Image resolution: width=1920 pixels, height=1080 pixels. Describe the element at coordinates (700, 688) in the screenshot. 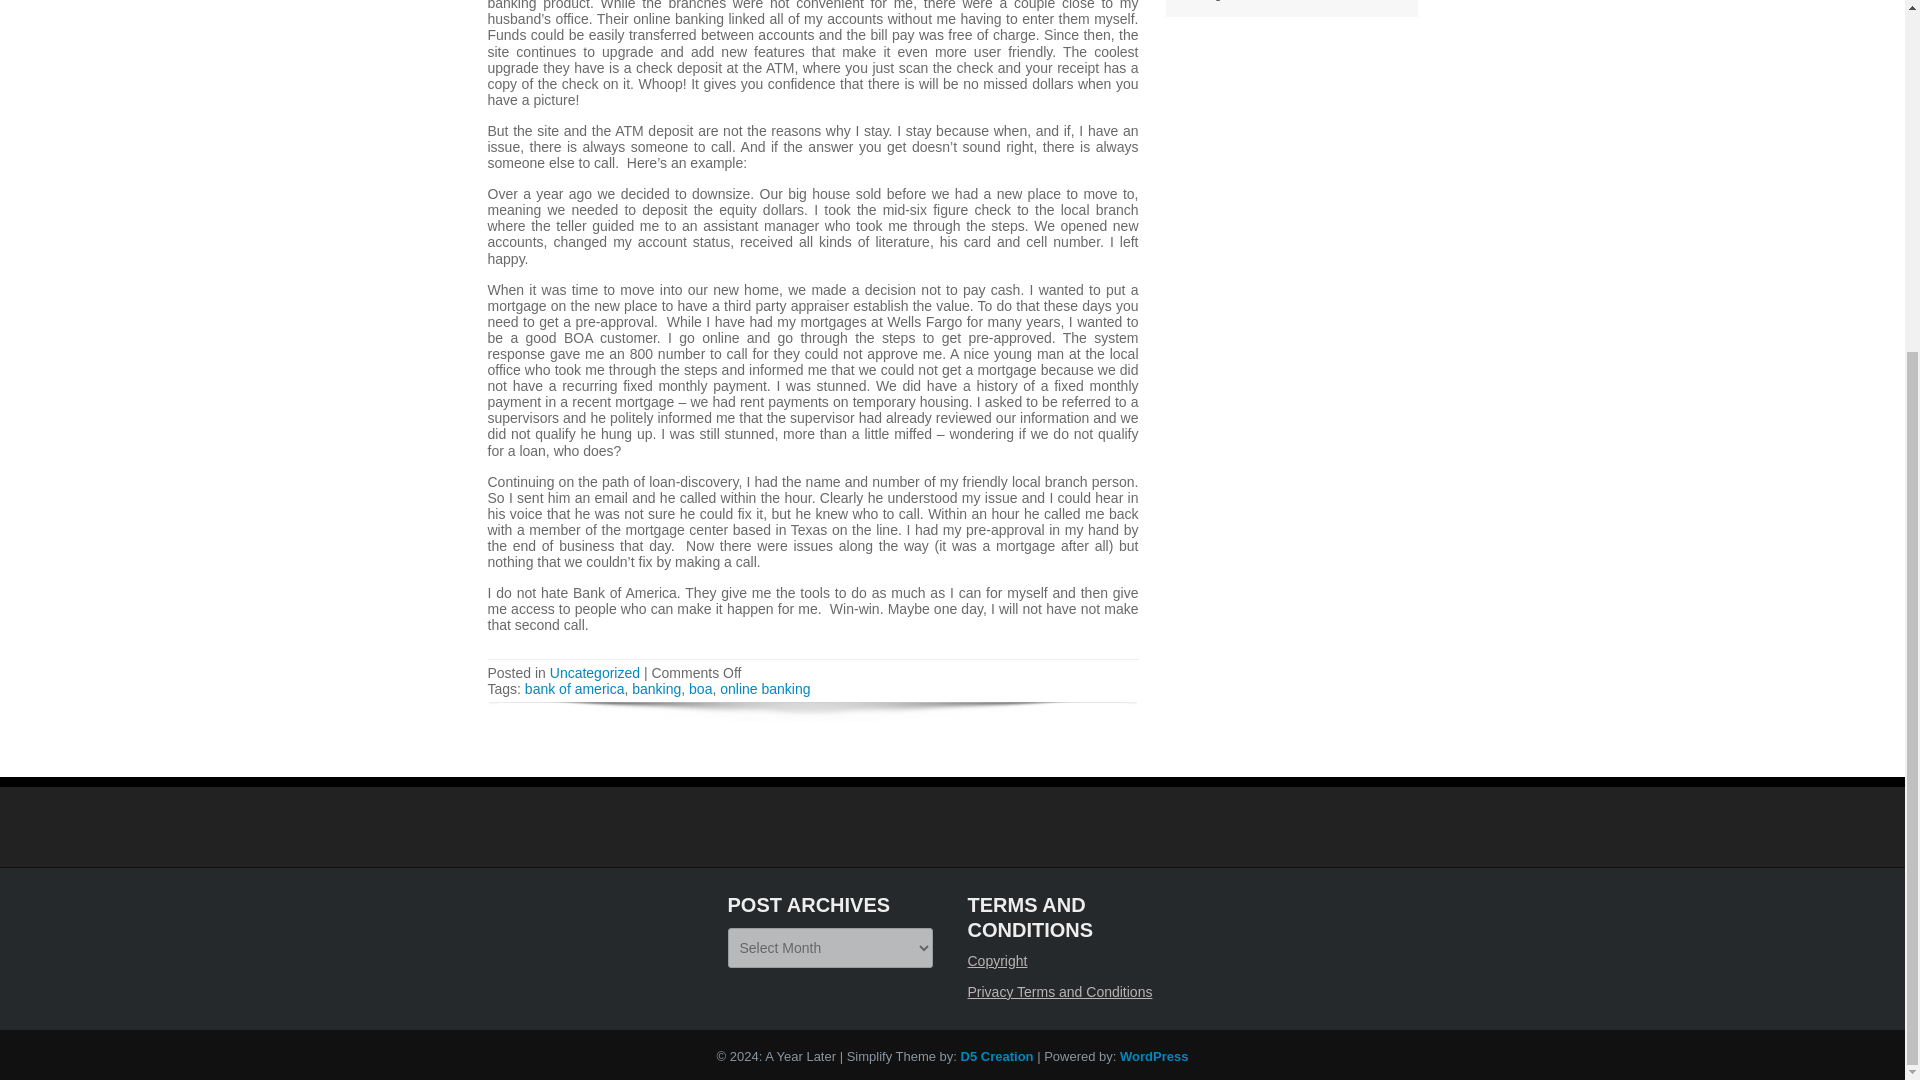

I see `boa` at that location.